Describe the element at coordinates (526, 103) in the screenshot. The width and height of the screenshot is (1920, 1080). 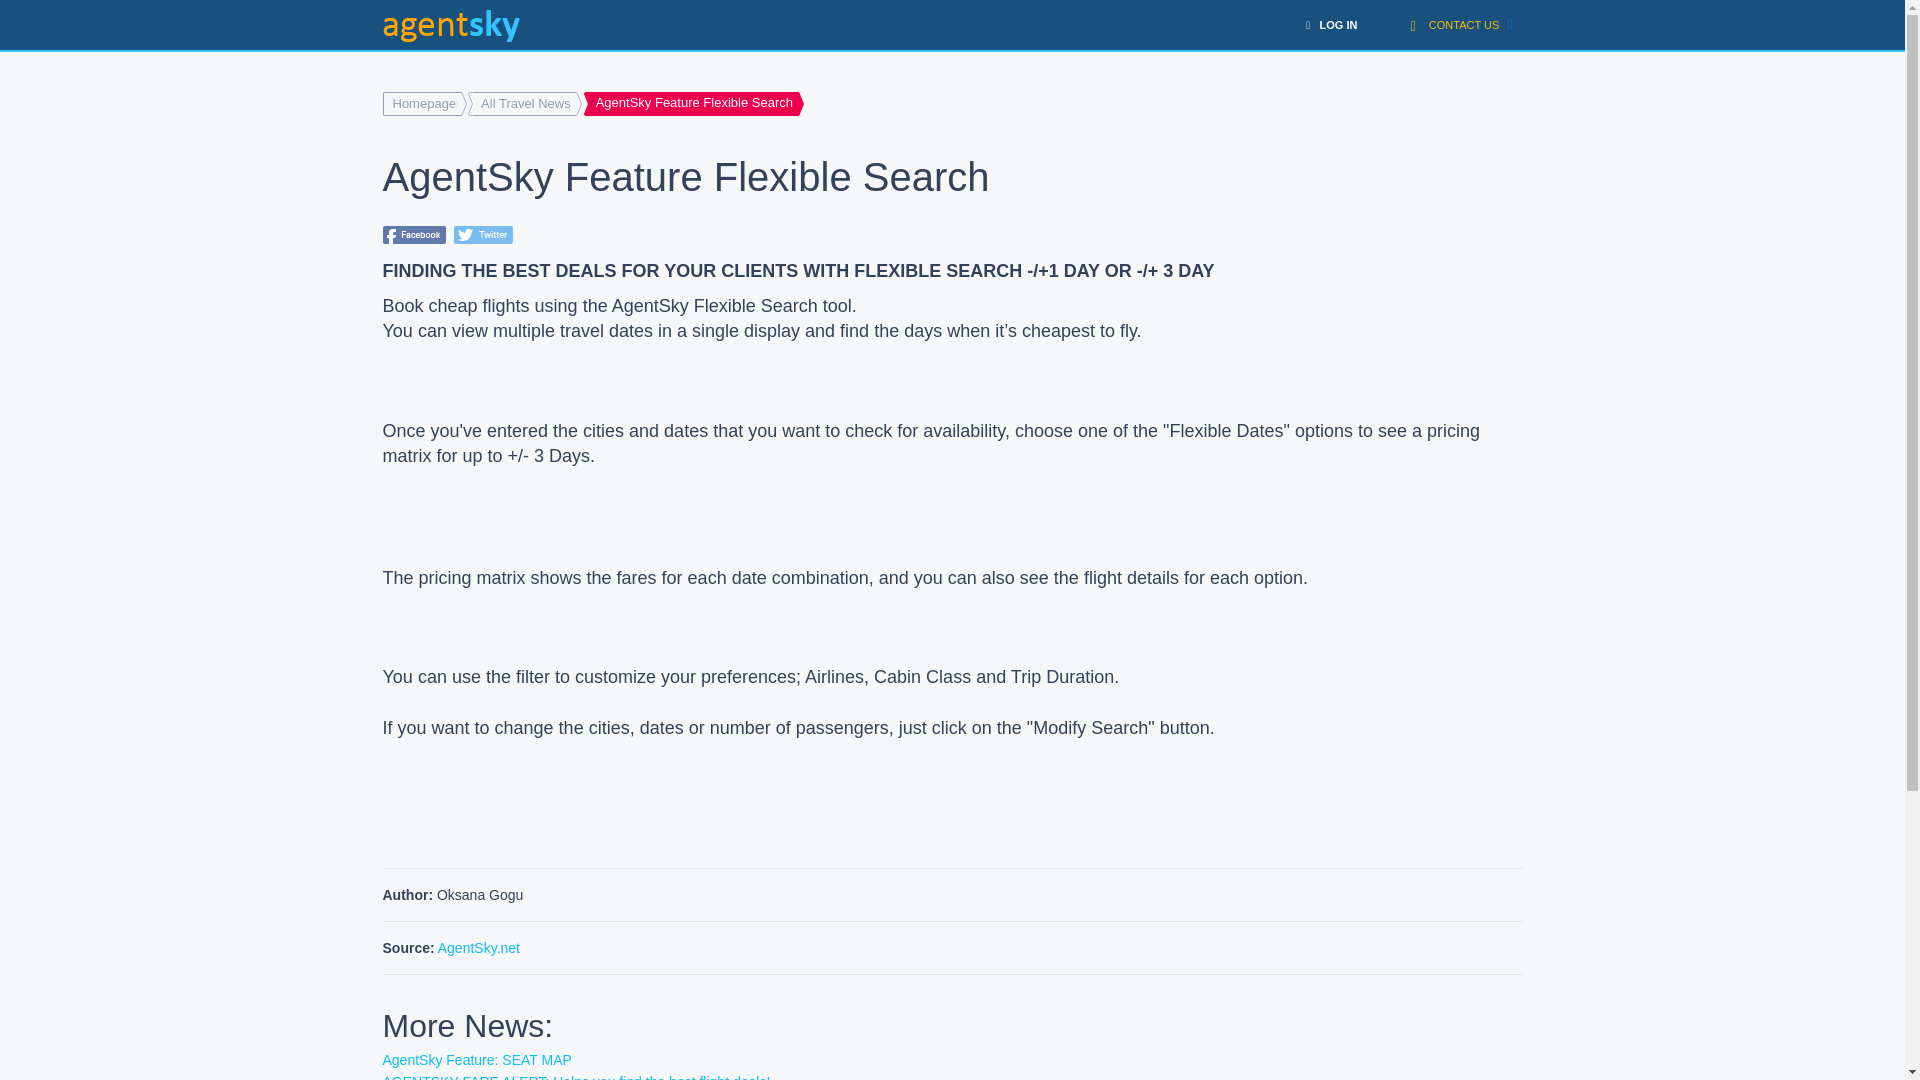
I see `All Travel News` at that location.